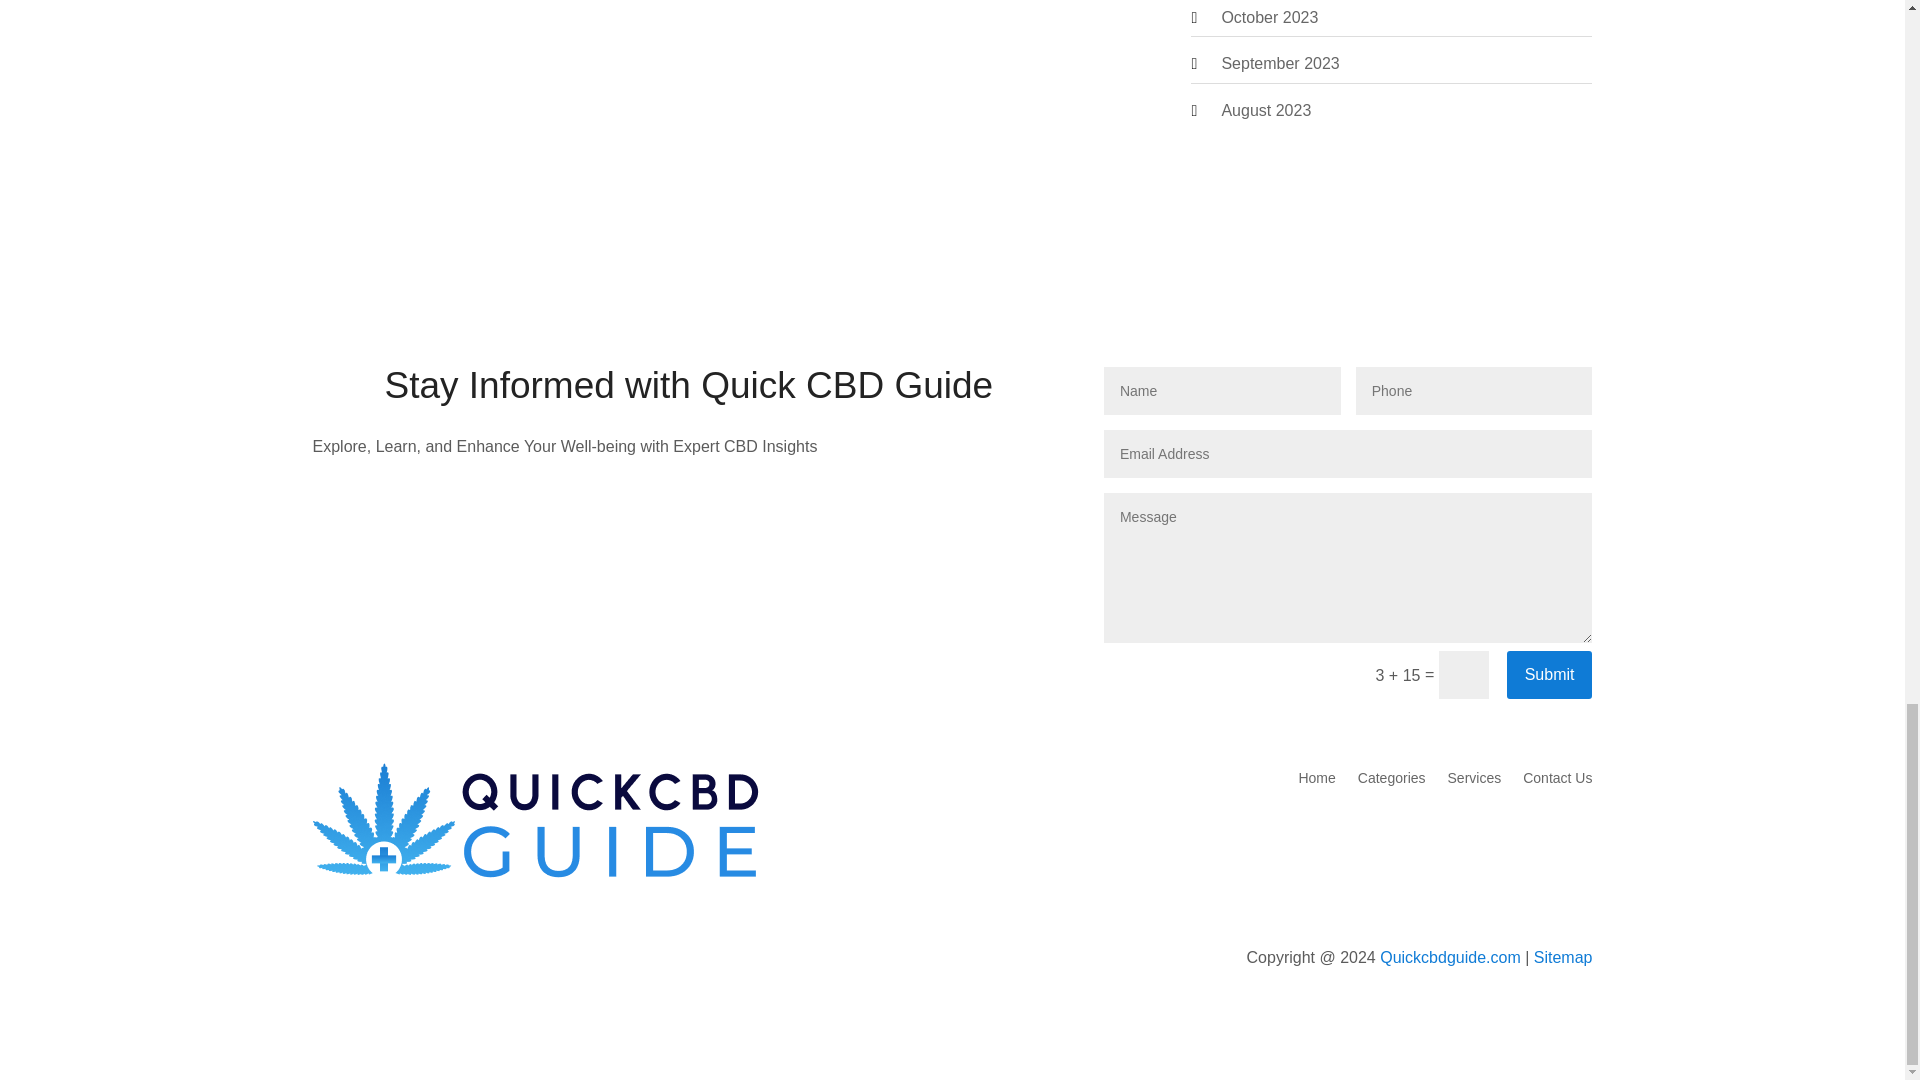  What do you see at coordinates (448, 960) in the screenshot?
I see `Follow on LinkedIn` at bounding box center [448, 960].